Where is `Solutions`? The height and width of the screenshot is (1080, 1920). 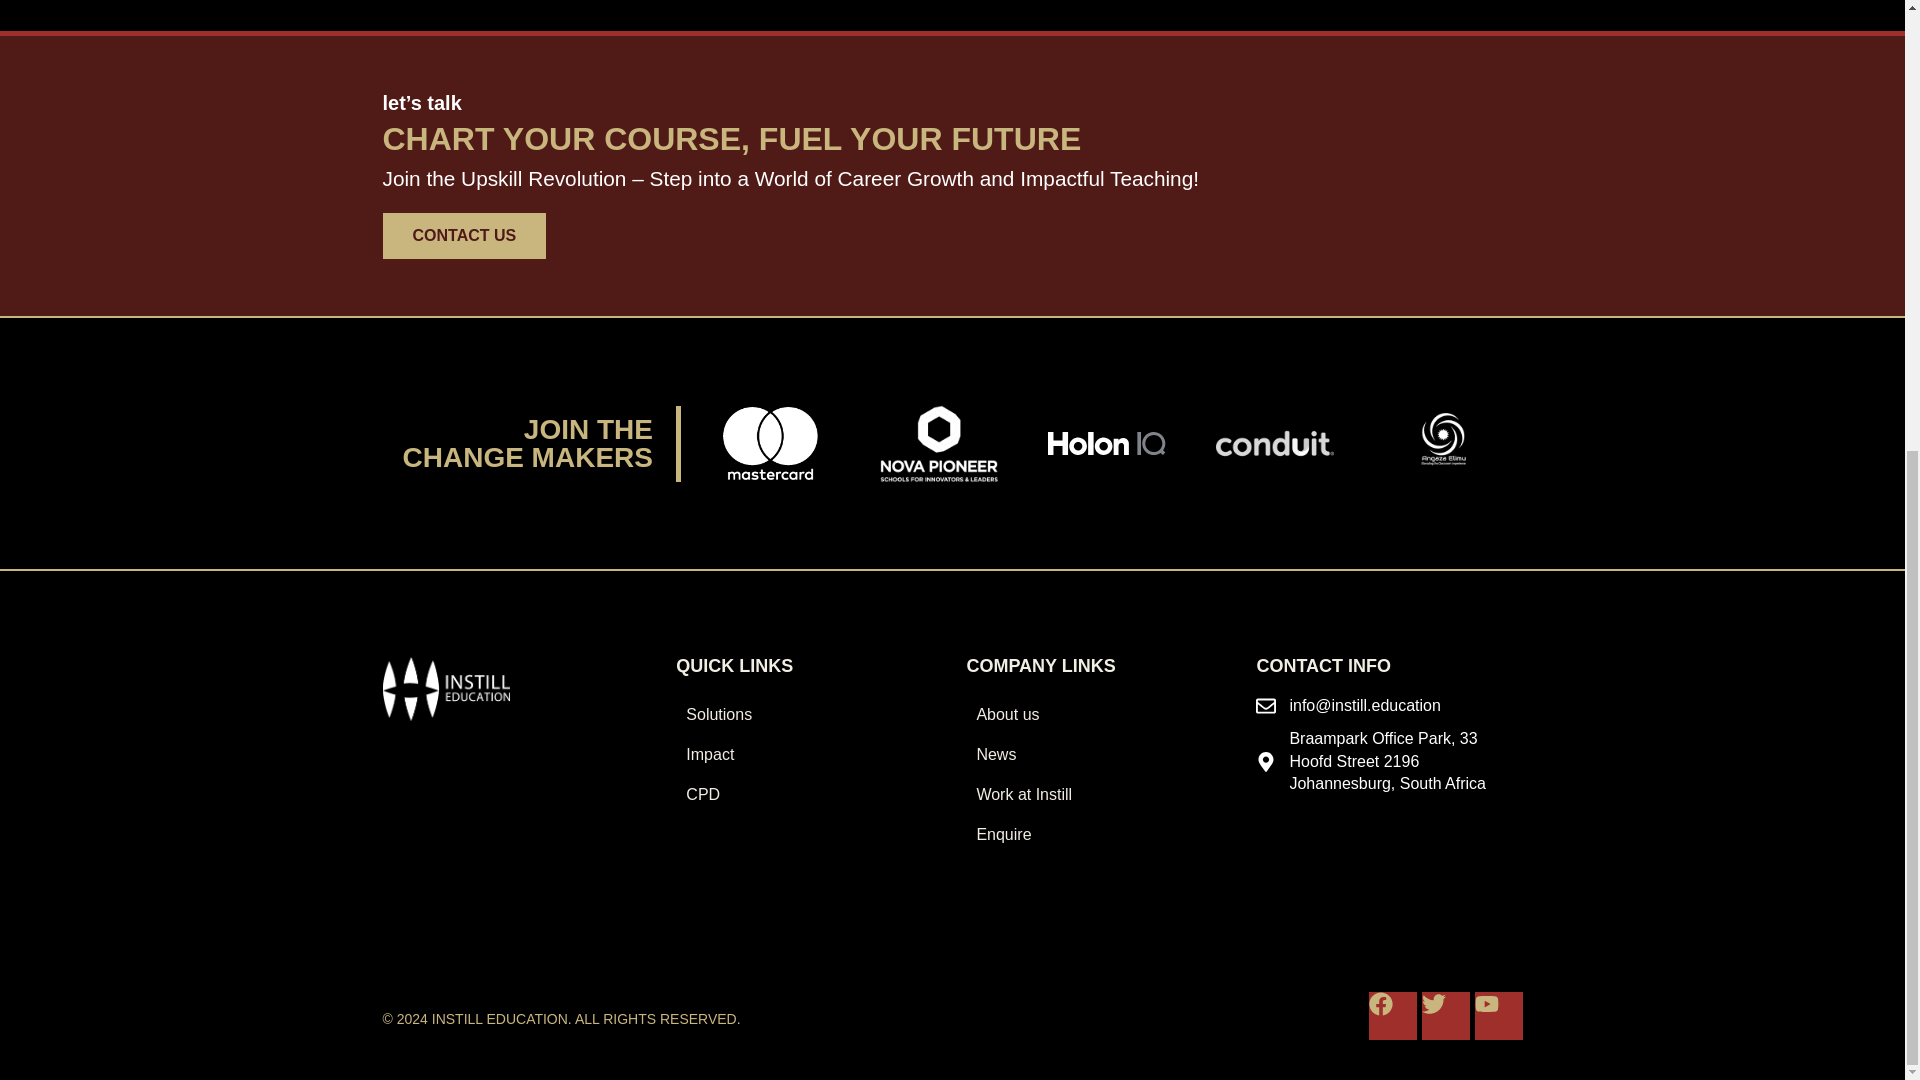 Solutions is located at coordinates (808, 715).